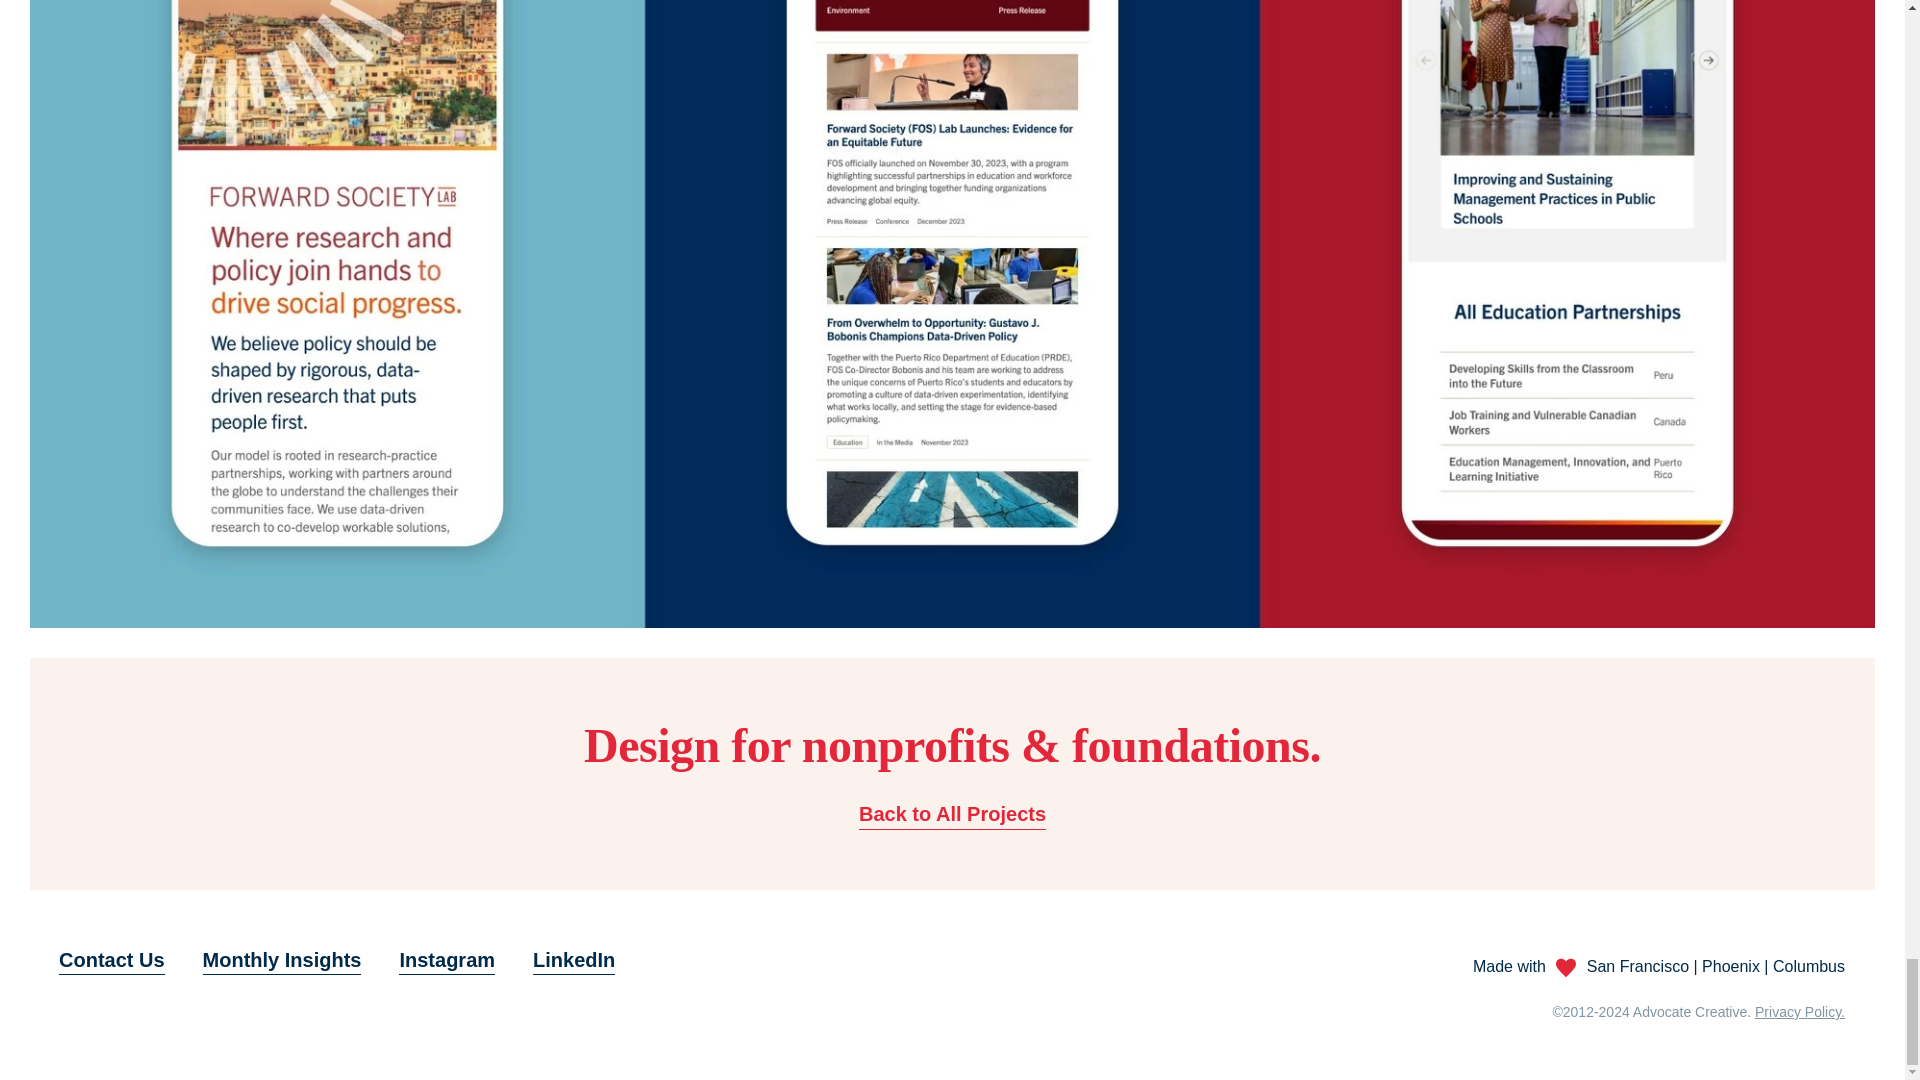  Describe the element at coordinates (952, 816) in the screenshot. I see `Back to All Projects` at that location.